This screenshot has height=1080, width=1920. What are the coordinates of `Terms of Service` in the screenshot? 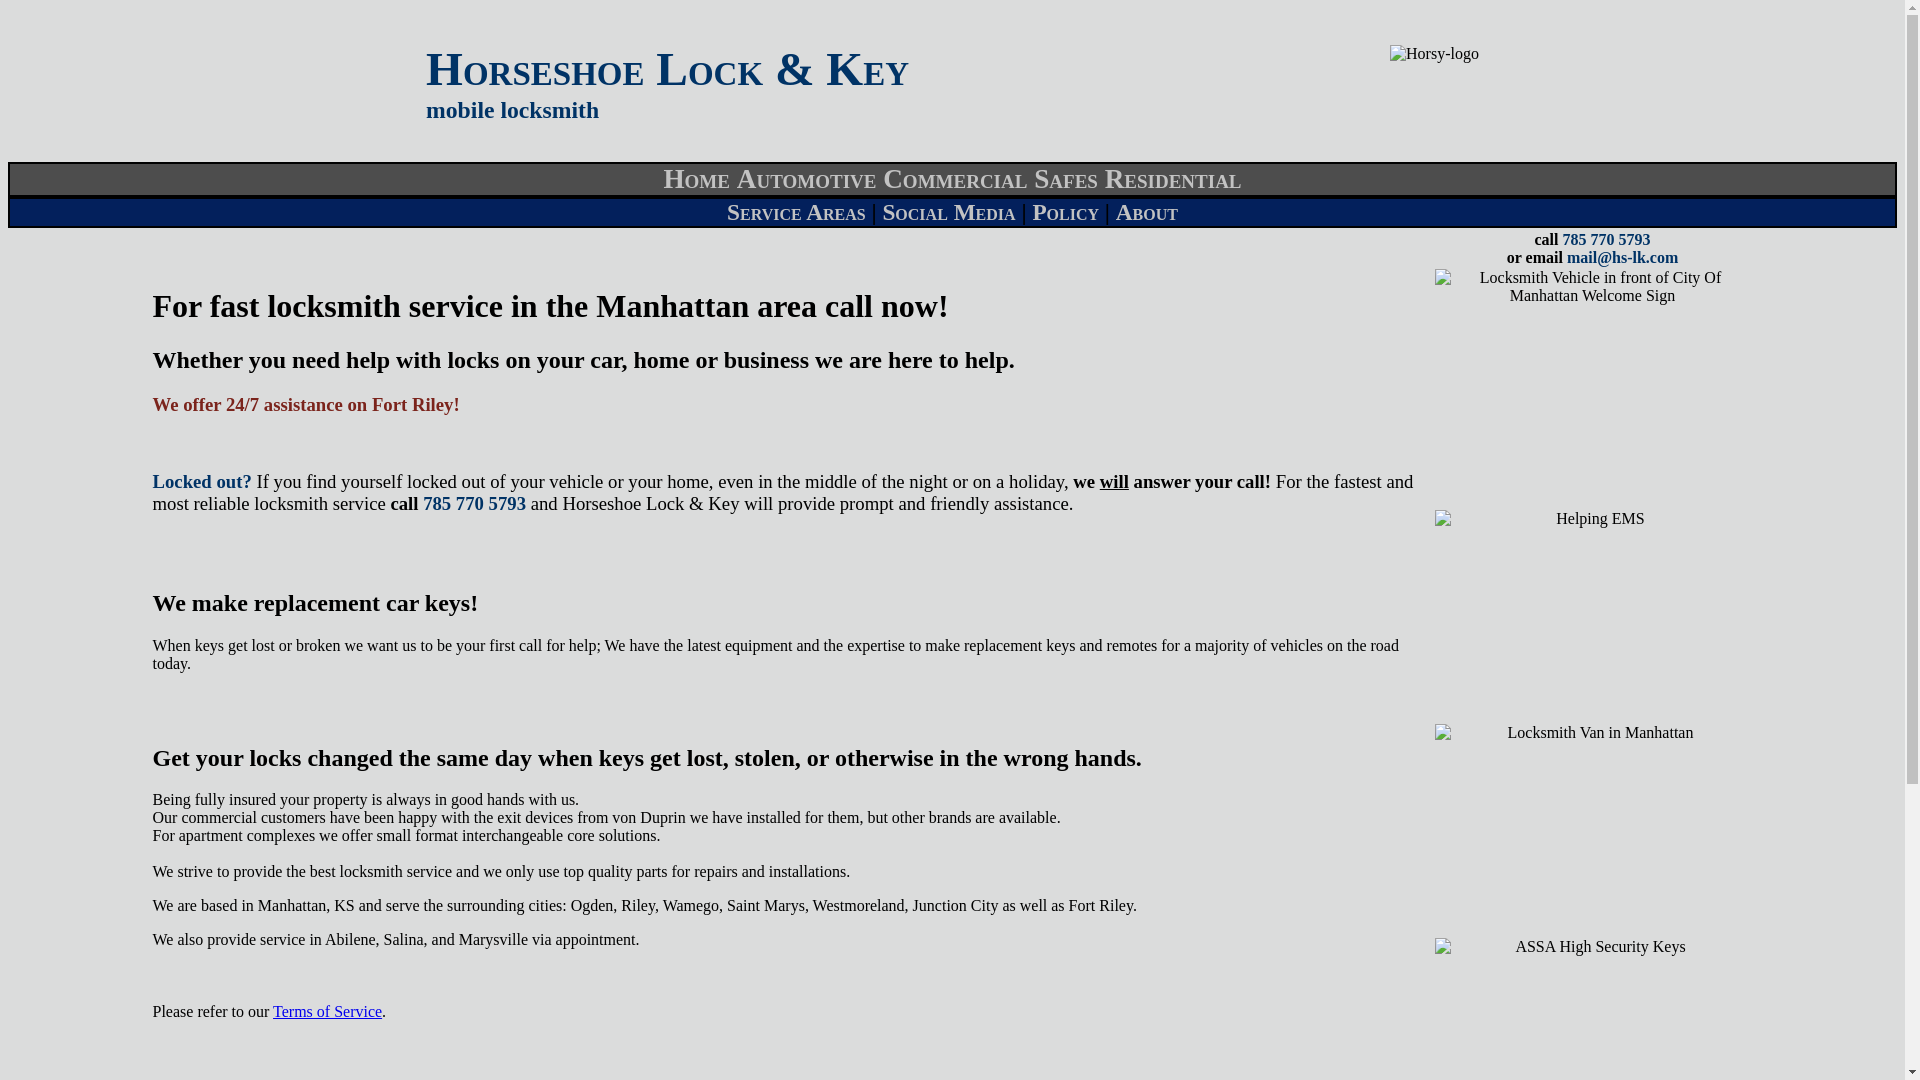 It's located at (327, 1011).